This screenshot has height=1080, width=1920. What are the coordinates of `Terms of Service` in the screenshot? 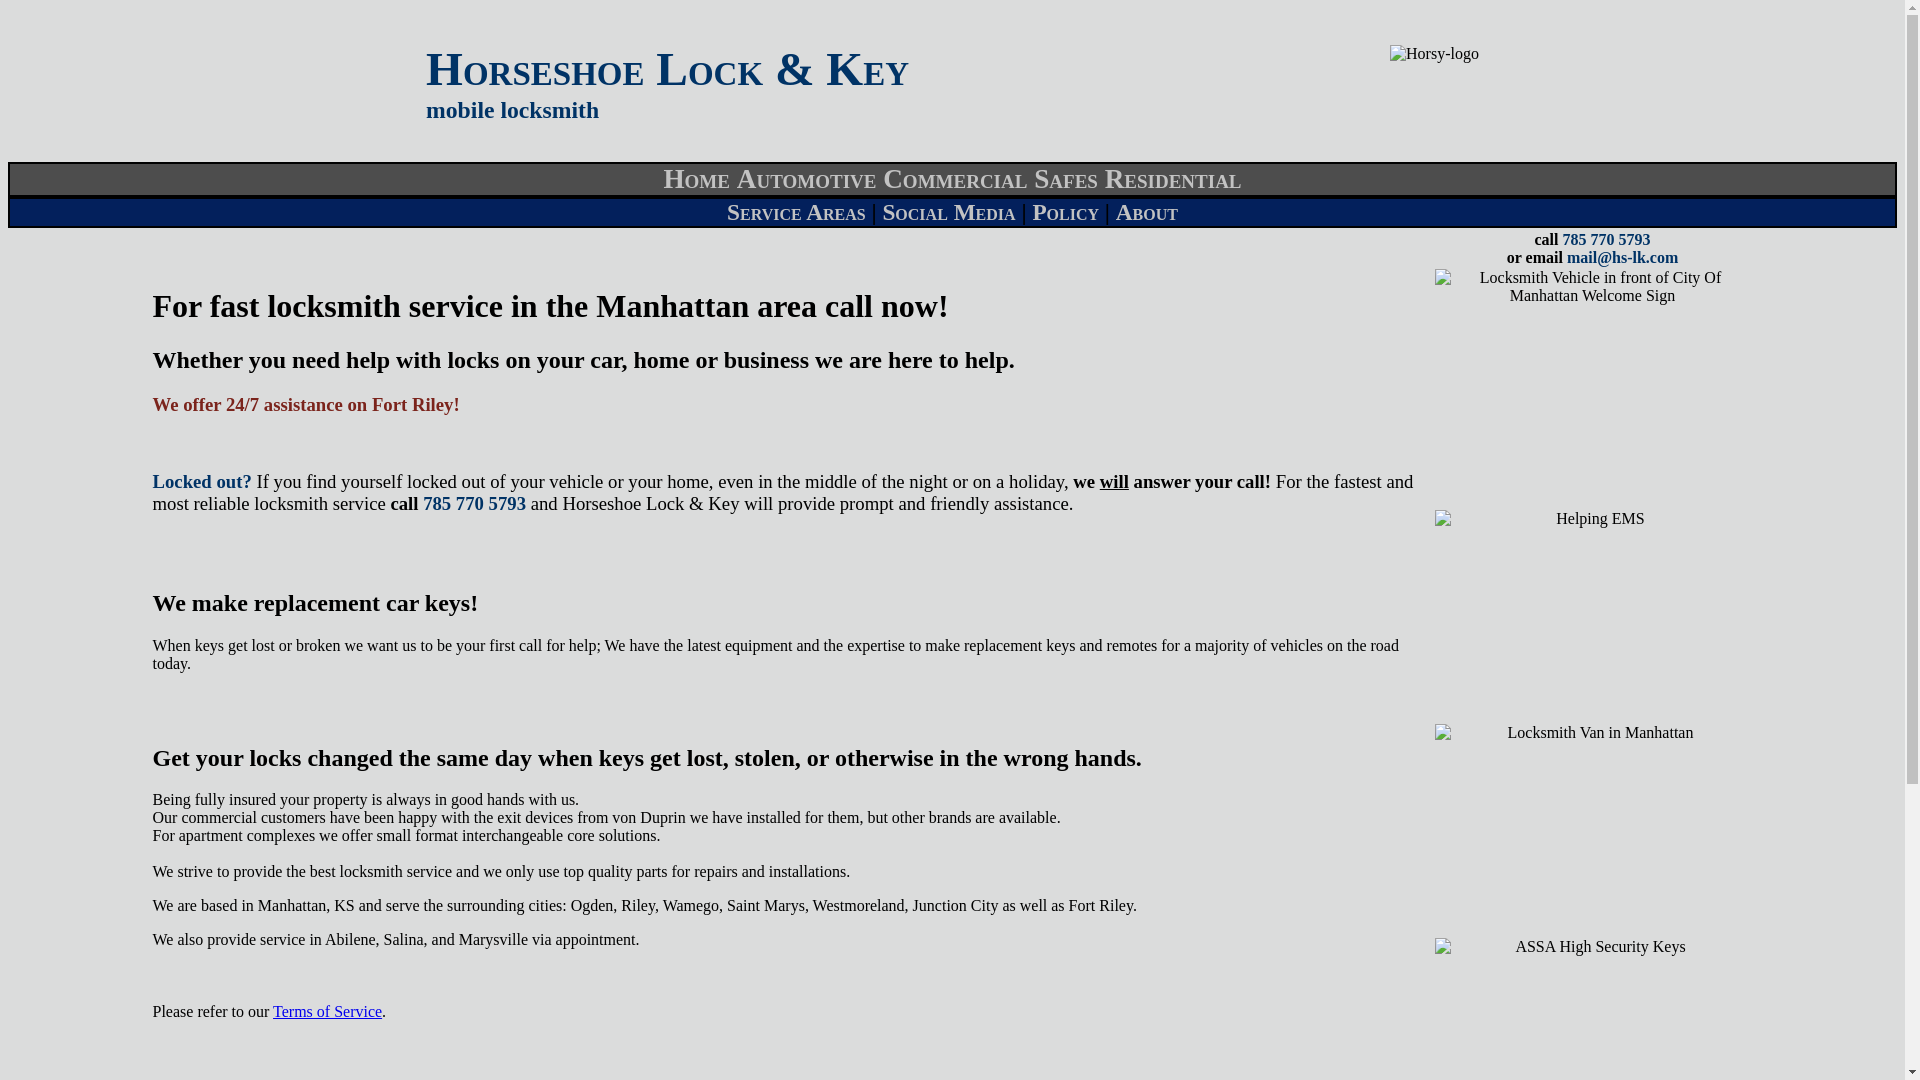 It's located at (327, 1011).